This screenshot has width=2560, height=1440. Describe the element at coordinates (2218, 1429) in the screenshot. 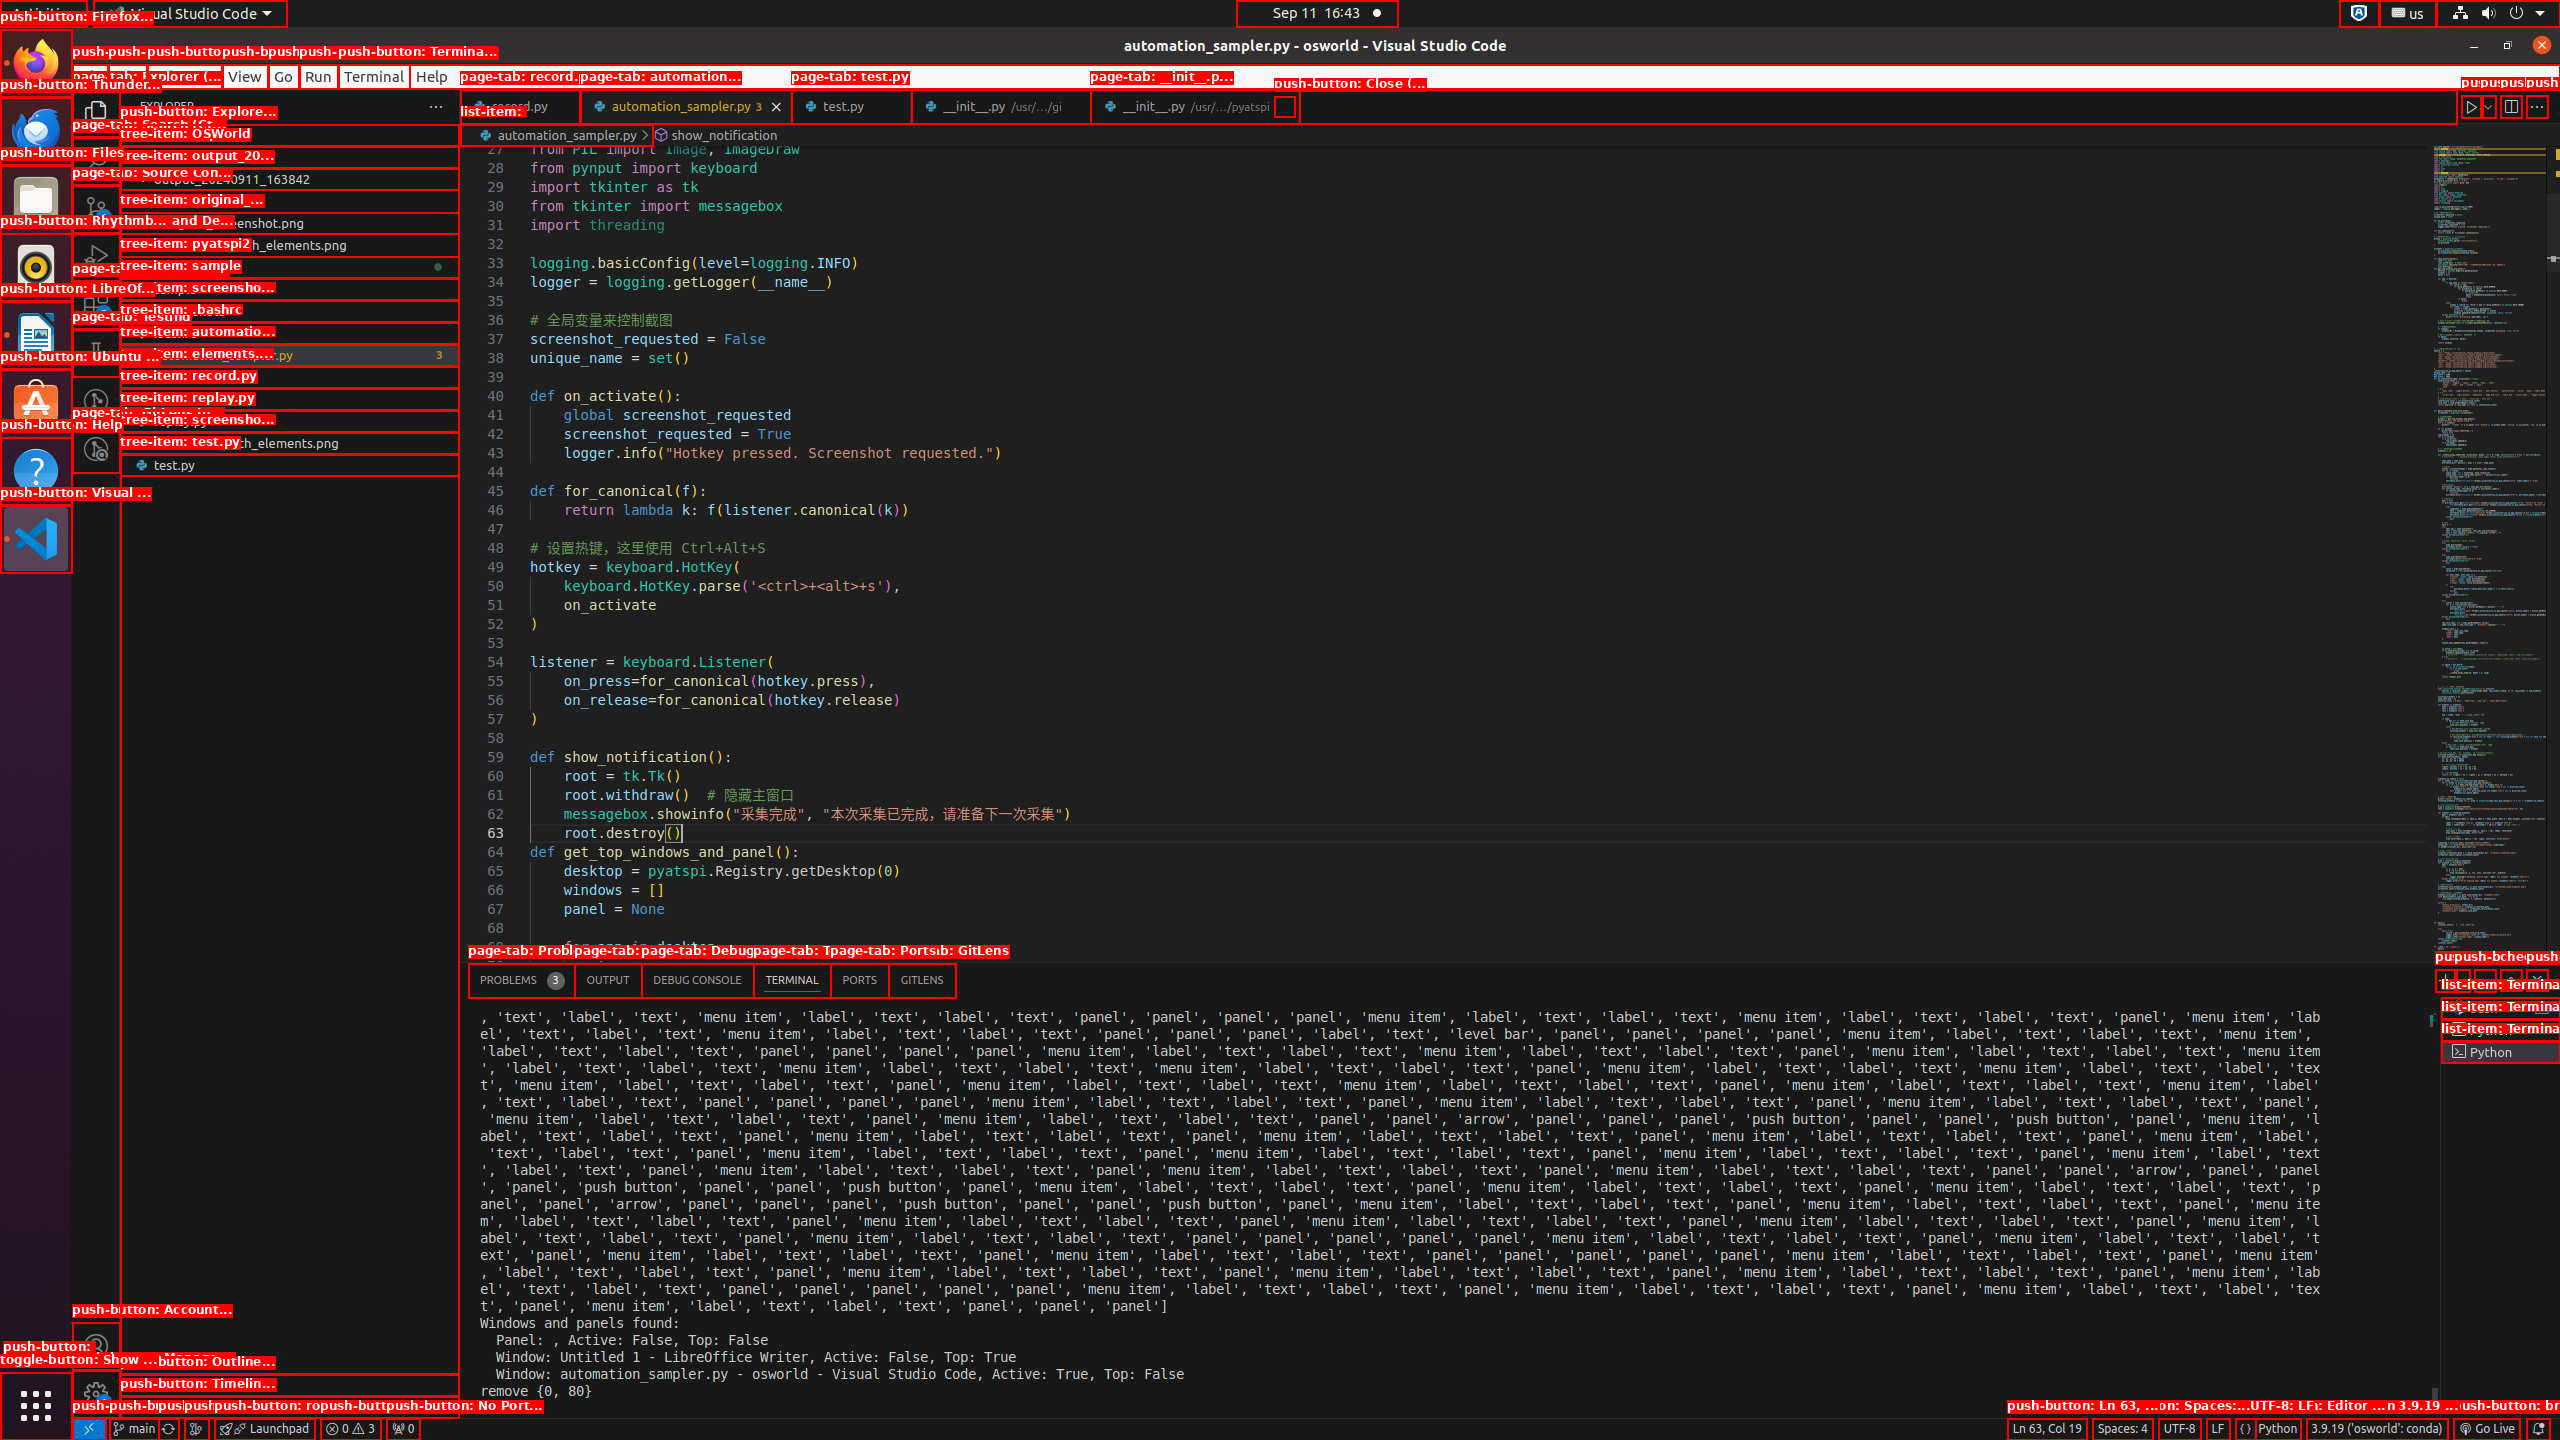

I see `LF` at that location.